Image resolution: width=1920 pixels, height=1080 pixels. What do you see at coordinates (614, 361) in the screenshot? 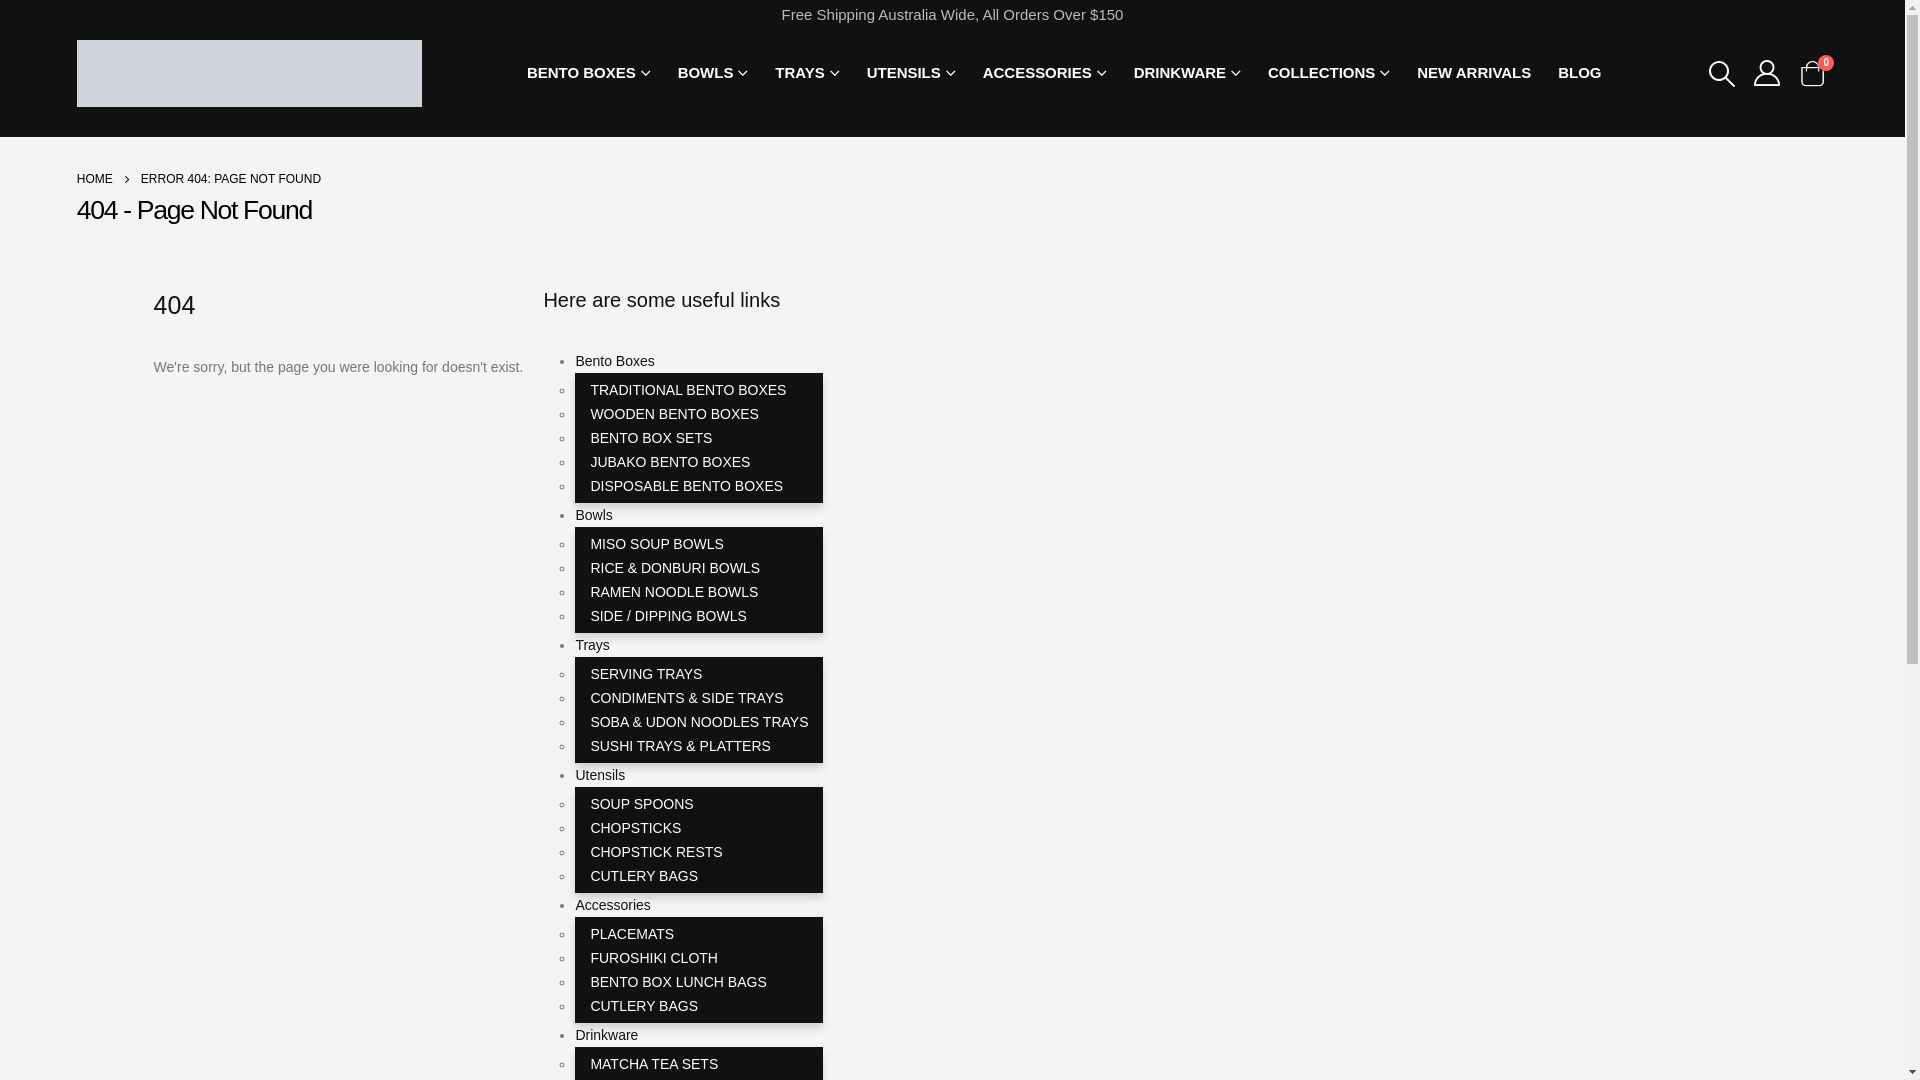
I see `Bento Boxes` at bounding box center [614, 361].